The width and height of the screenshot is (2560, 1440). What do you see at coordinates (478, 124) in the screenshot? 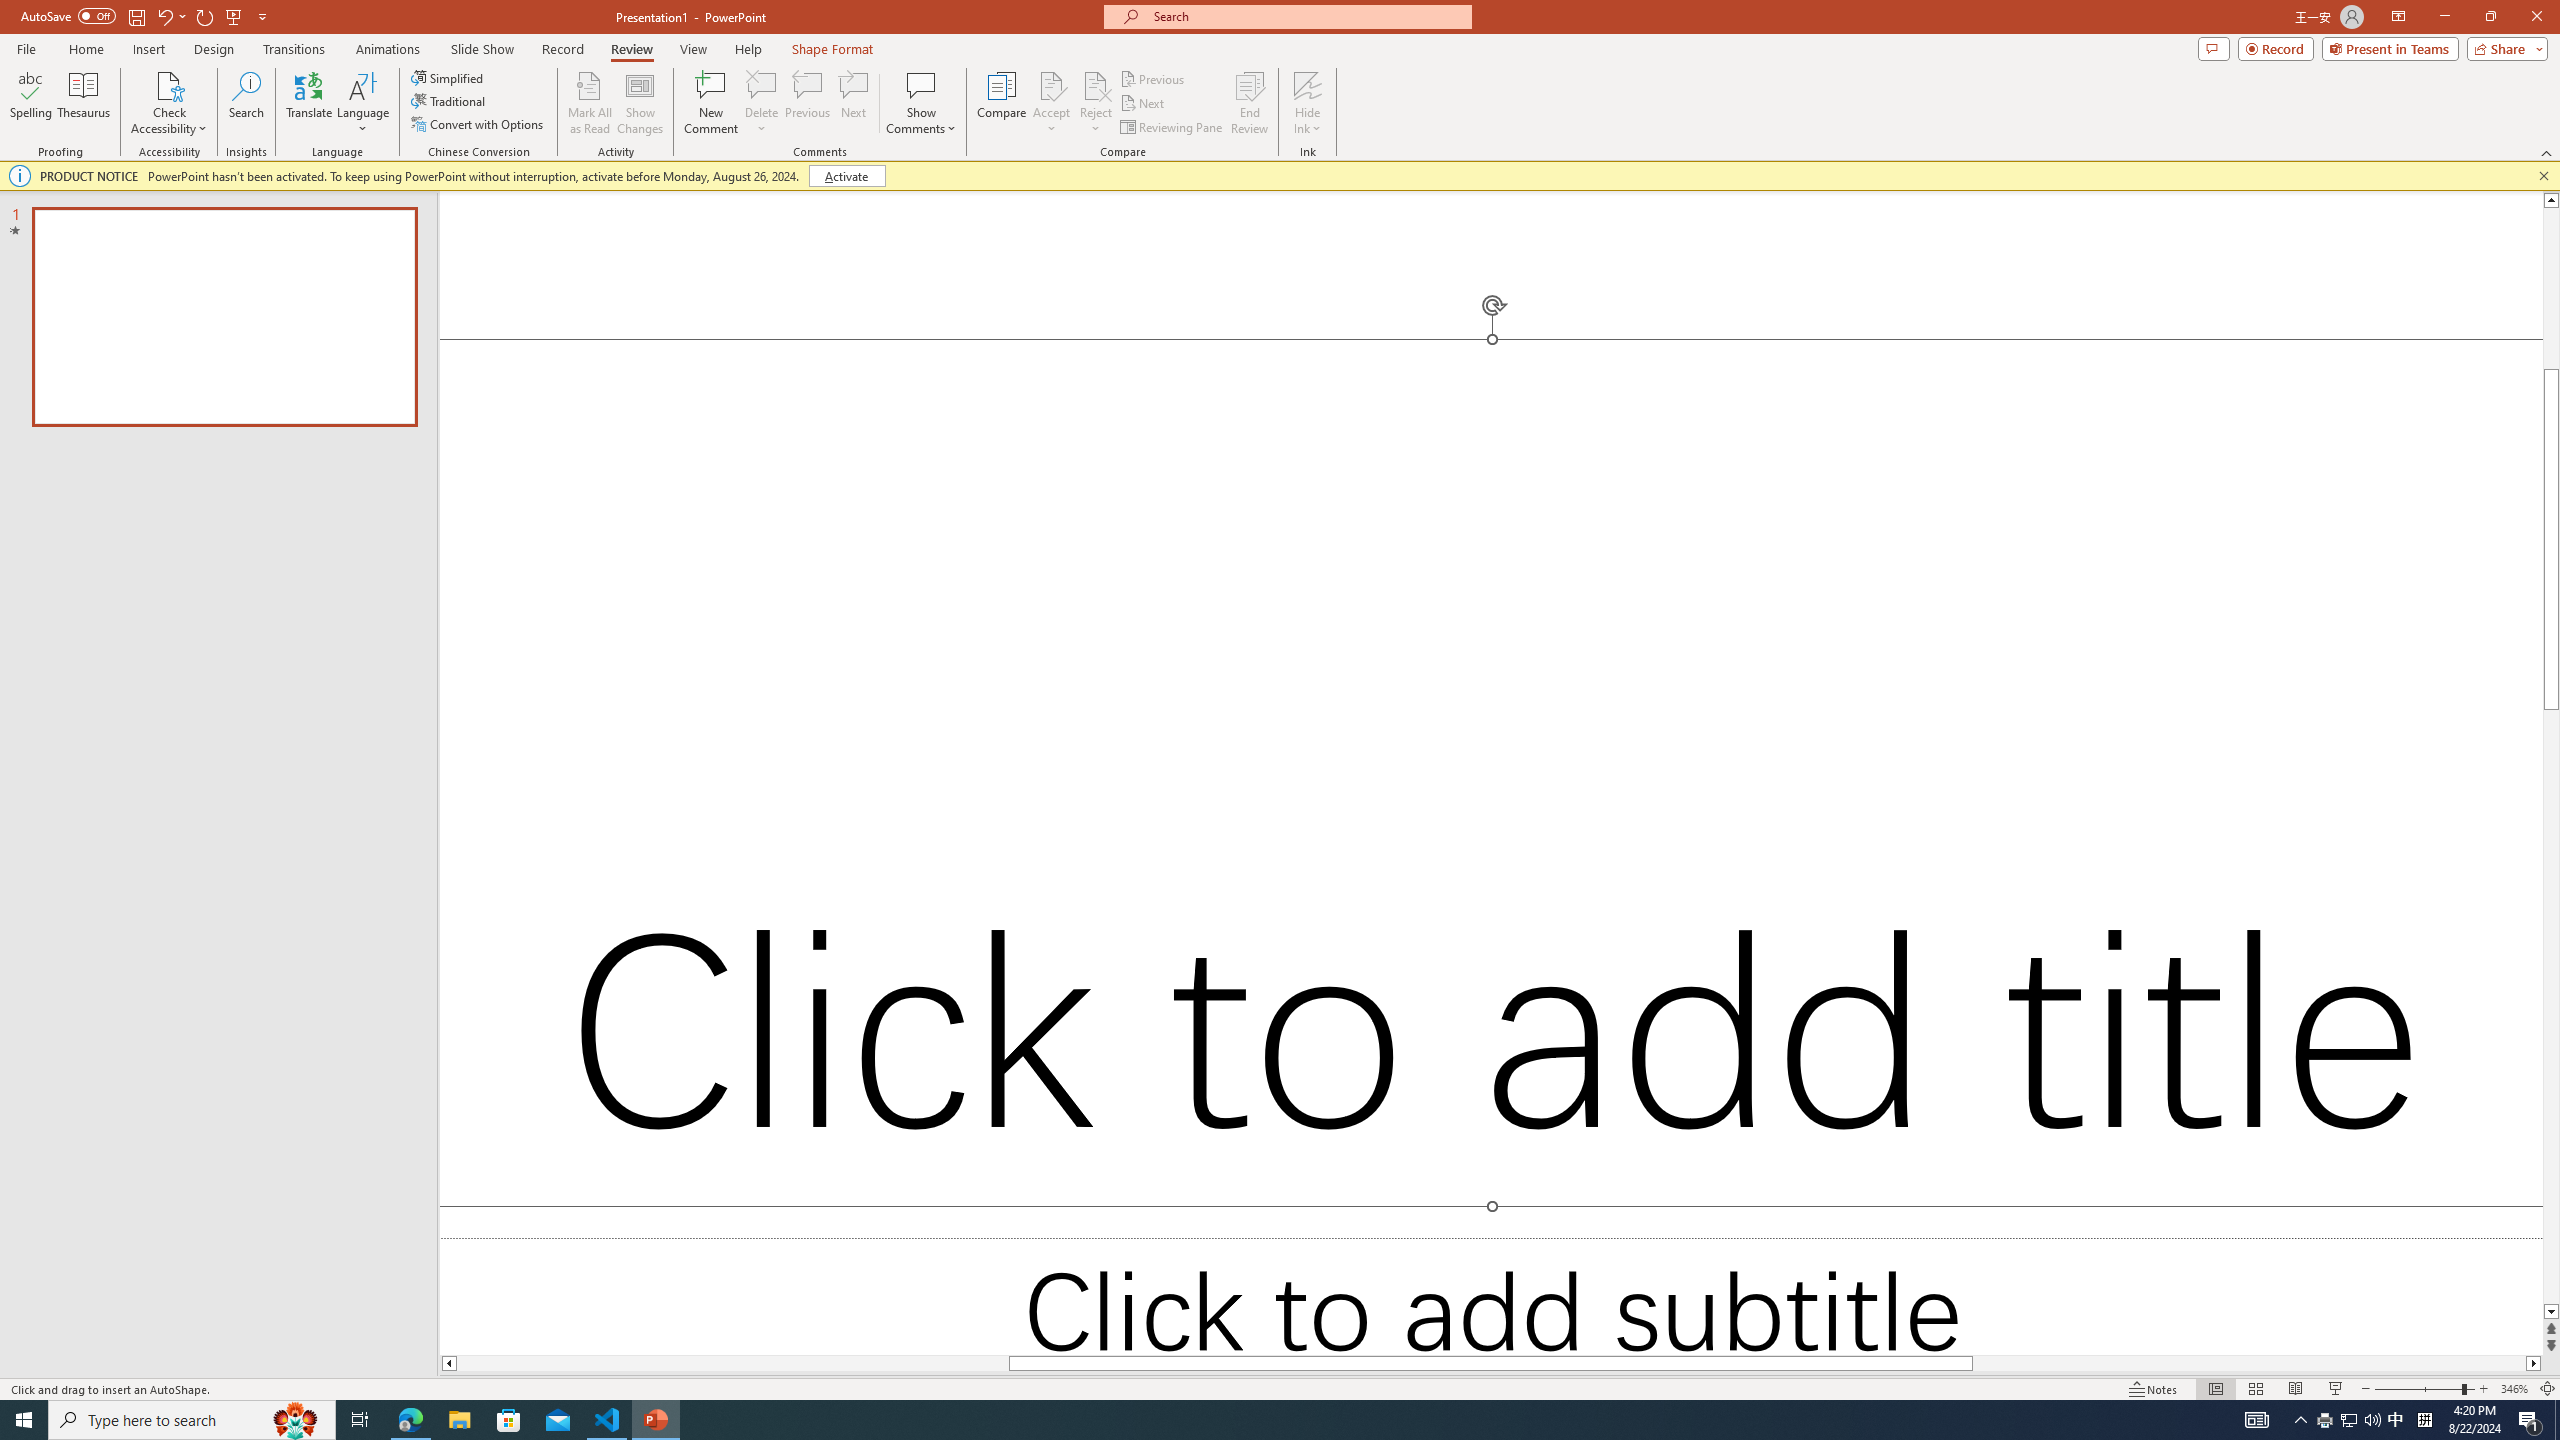
I see `Convert with Options...` at bounding box center [478, 124].